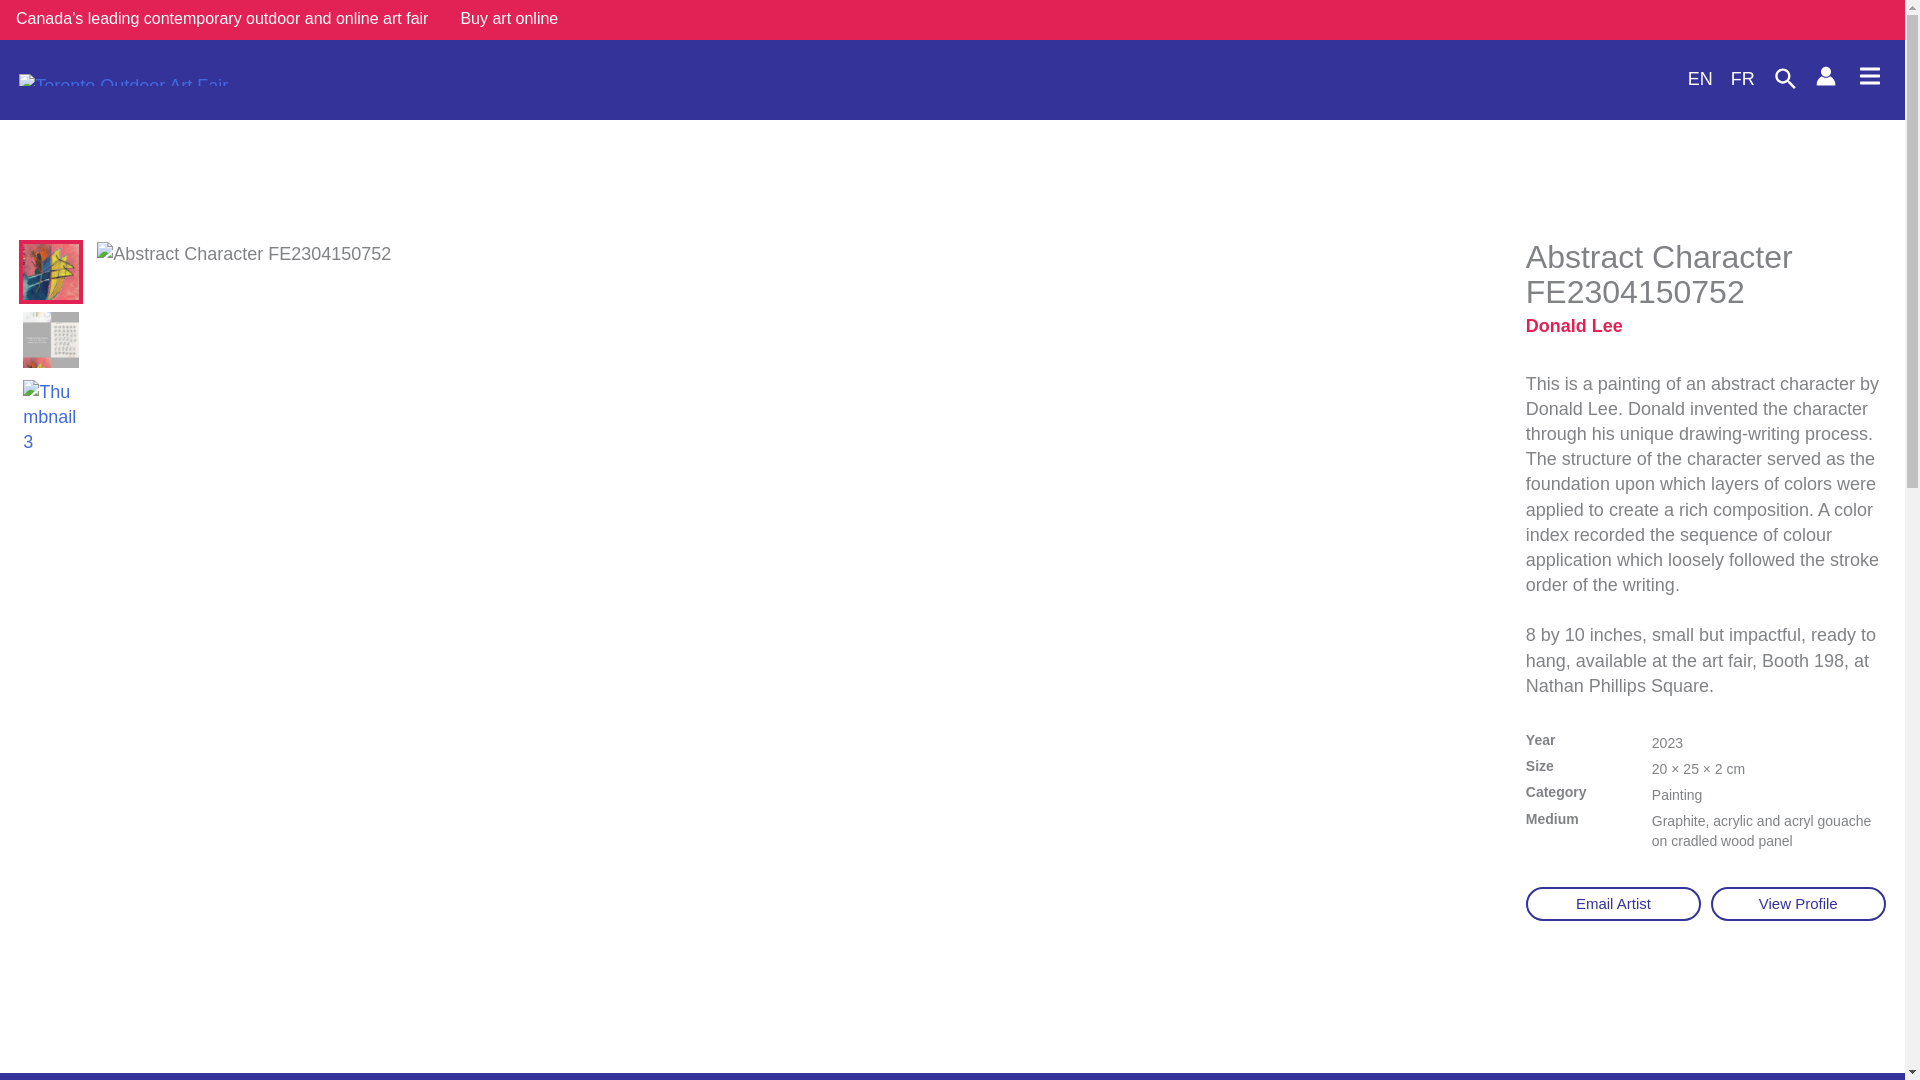  What do you see at coordinates (1691, 78) in the screenshot?
I see `English` at bounding box center [1691, 78].